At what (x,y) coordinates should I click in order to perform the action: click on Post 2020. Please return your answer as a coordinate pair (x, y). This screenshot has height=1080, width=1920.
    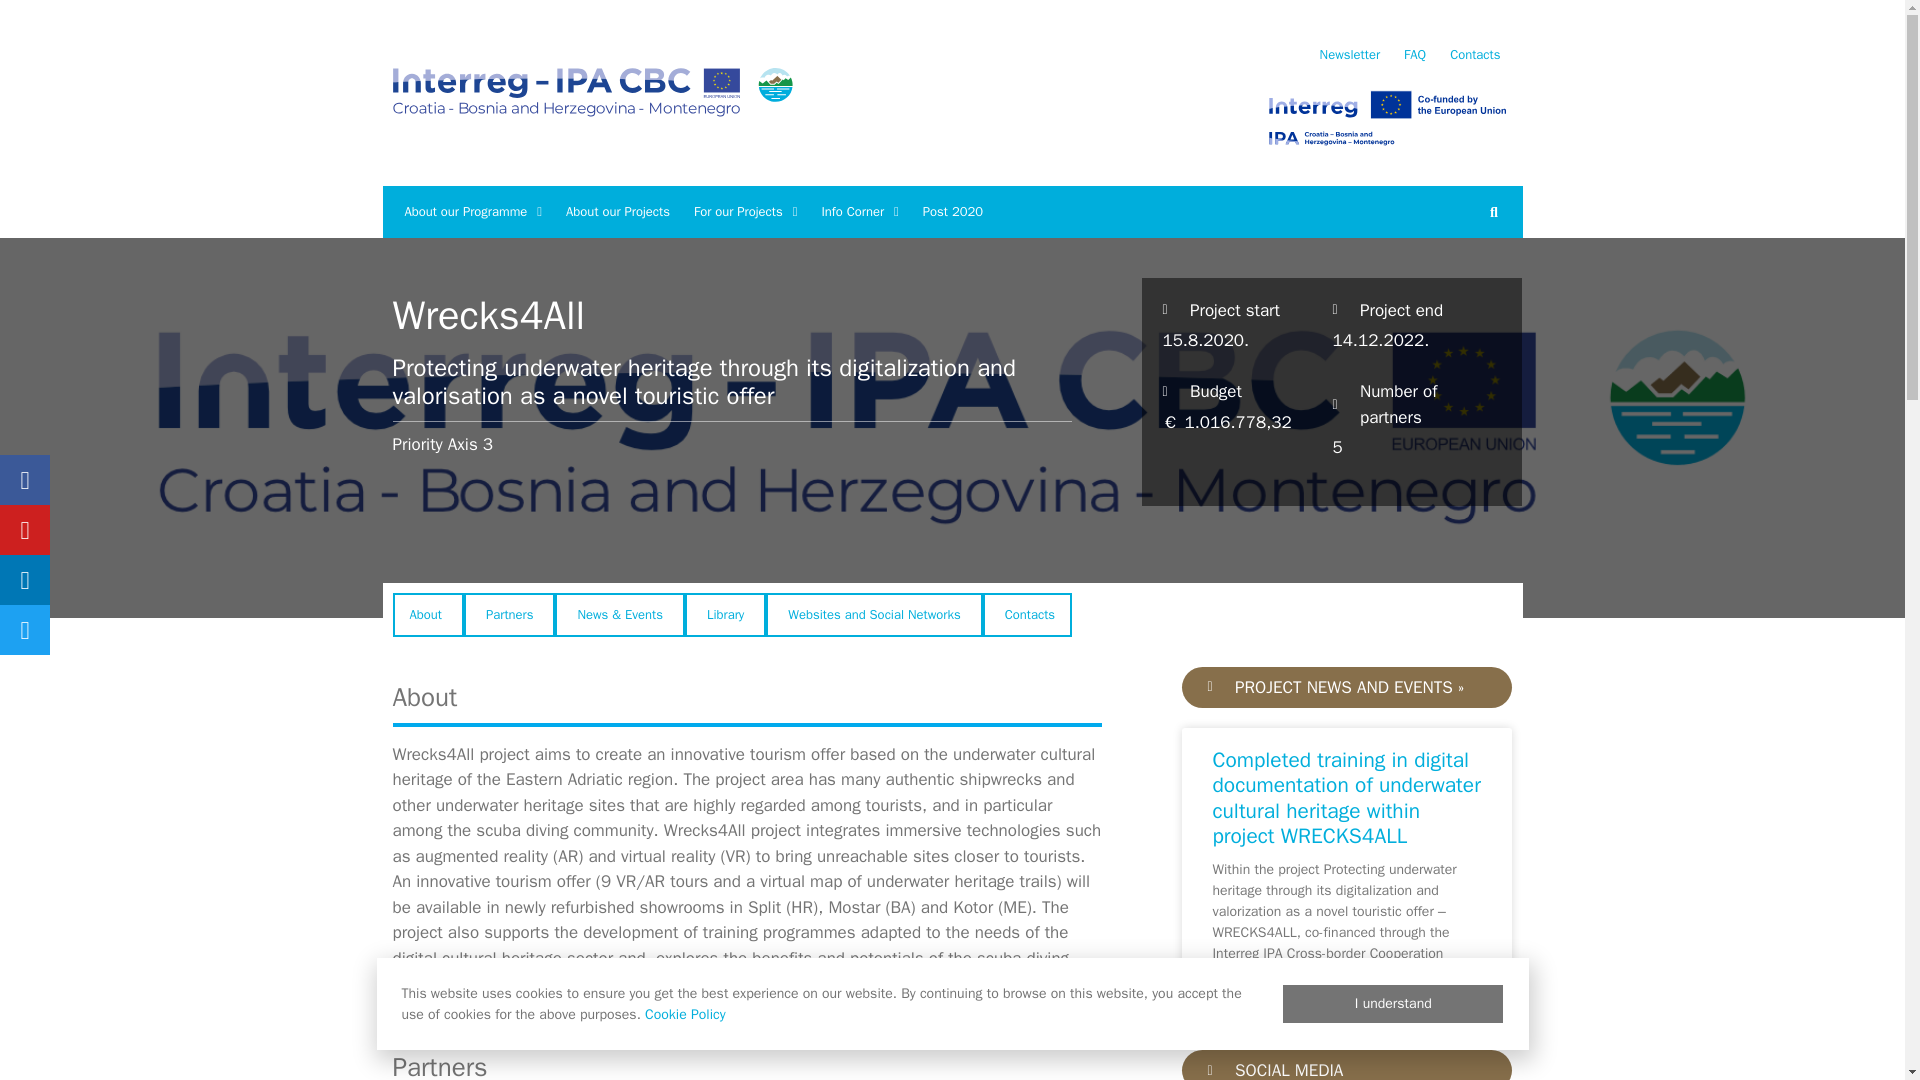
    Looking at the image, I should click on (952, 211).